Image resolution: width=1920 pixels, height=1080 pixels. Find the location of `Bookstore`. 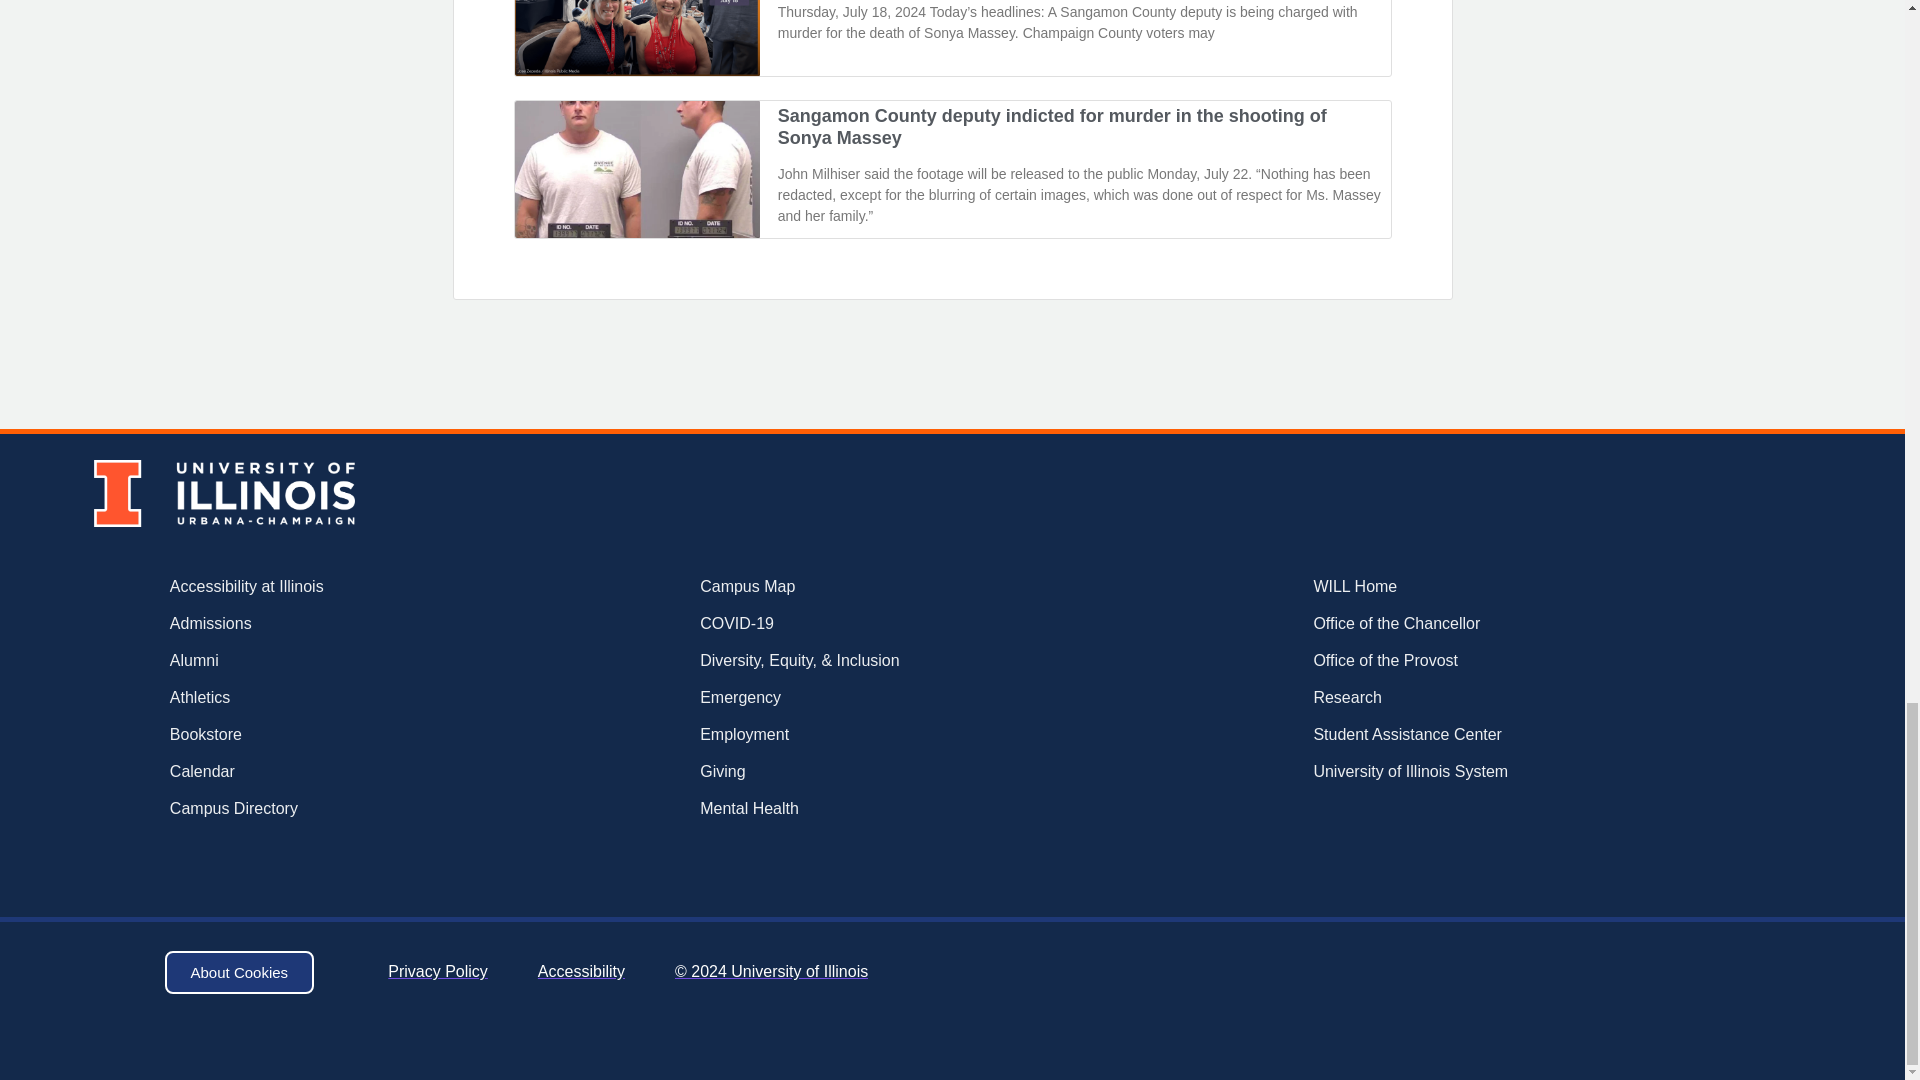

Bookstore is located at coordinates (310, 734).